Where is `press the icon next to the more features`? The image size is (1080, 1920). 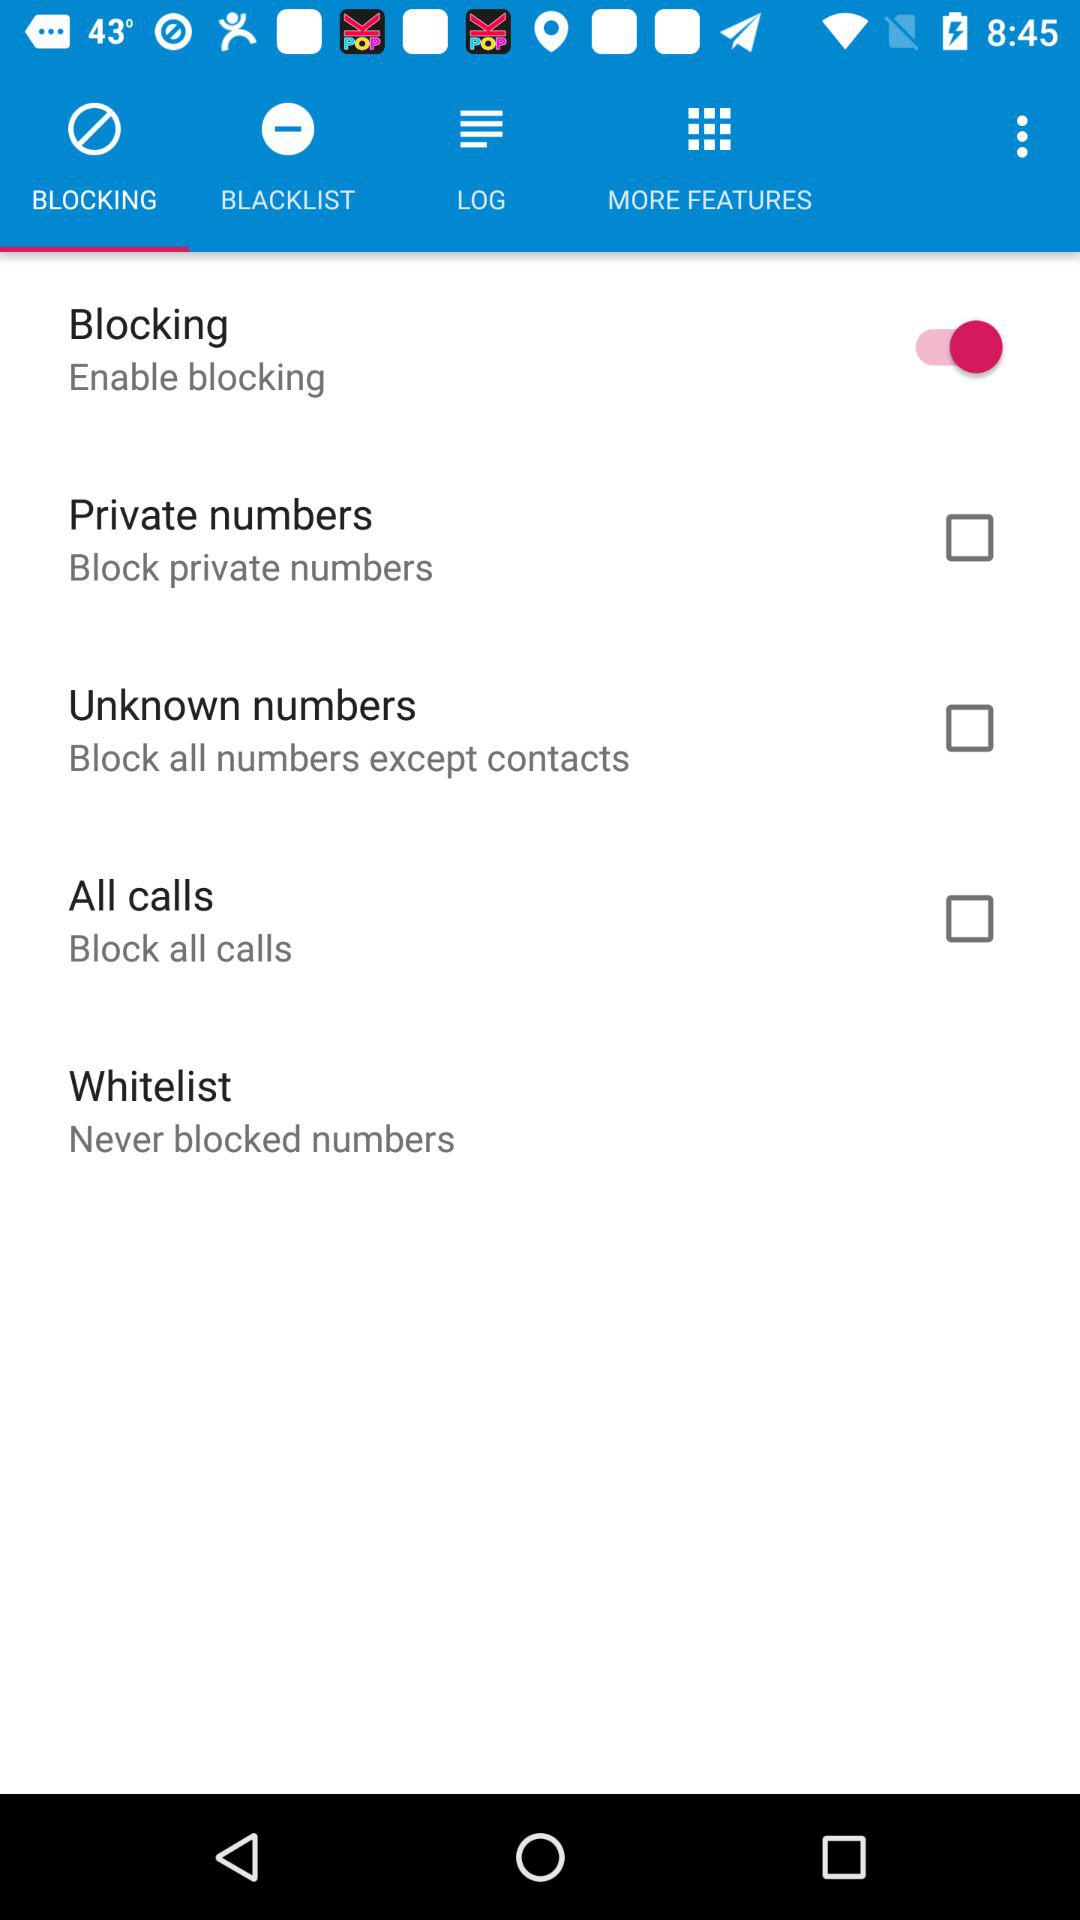 press the icon next to the more features is located at coordinates (1028, 136).